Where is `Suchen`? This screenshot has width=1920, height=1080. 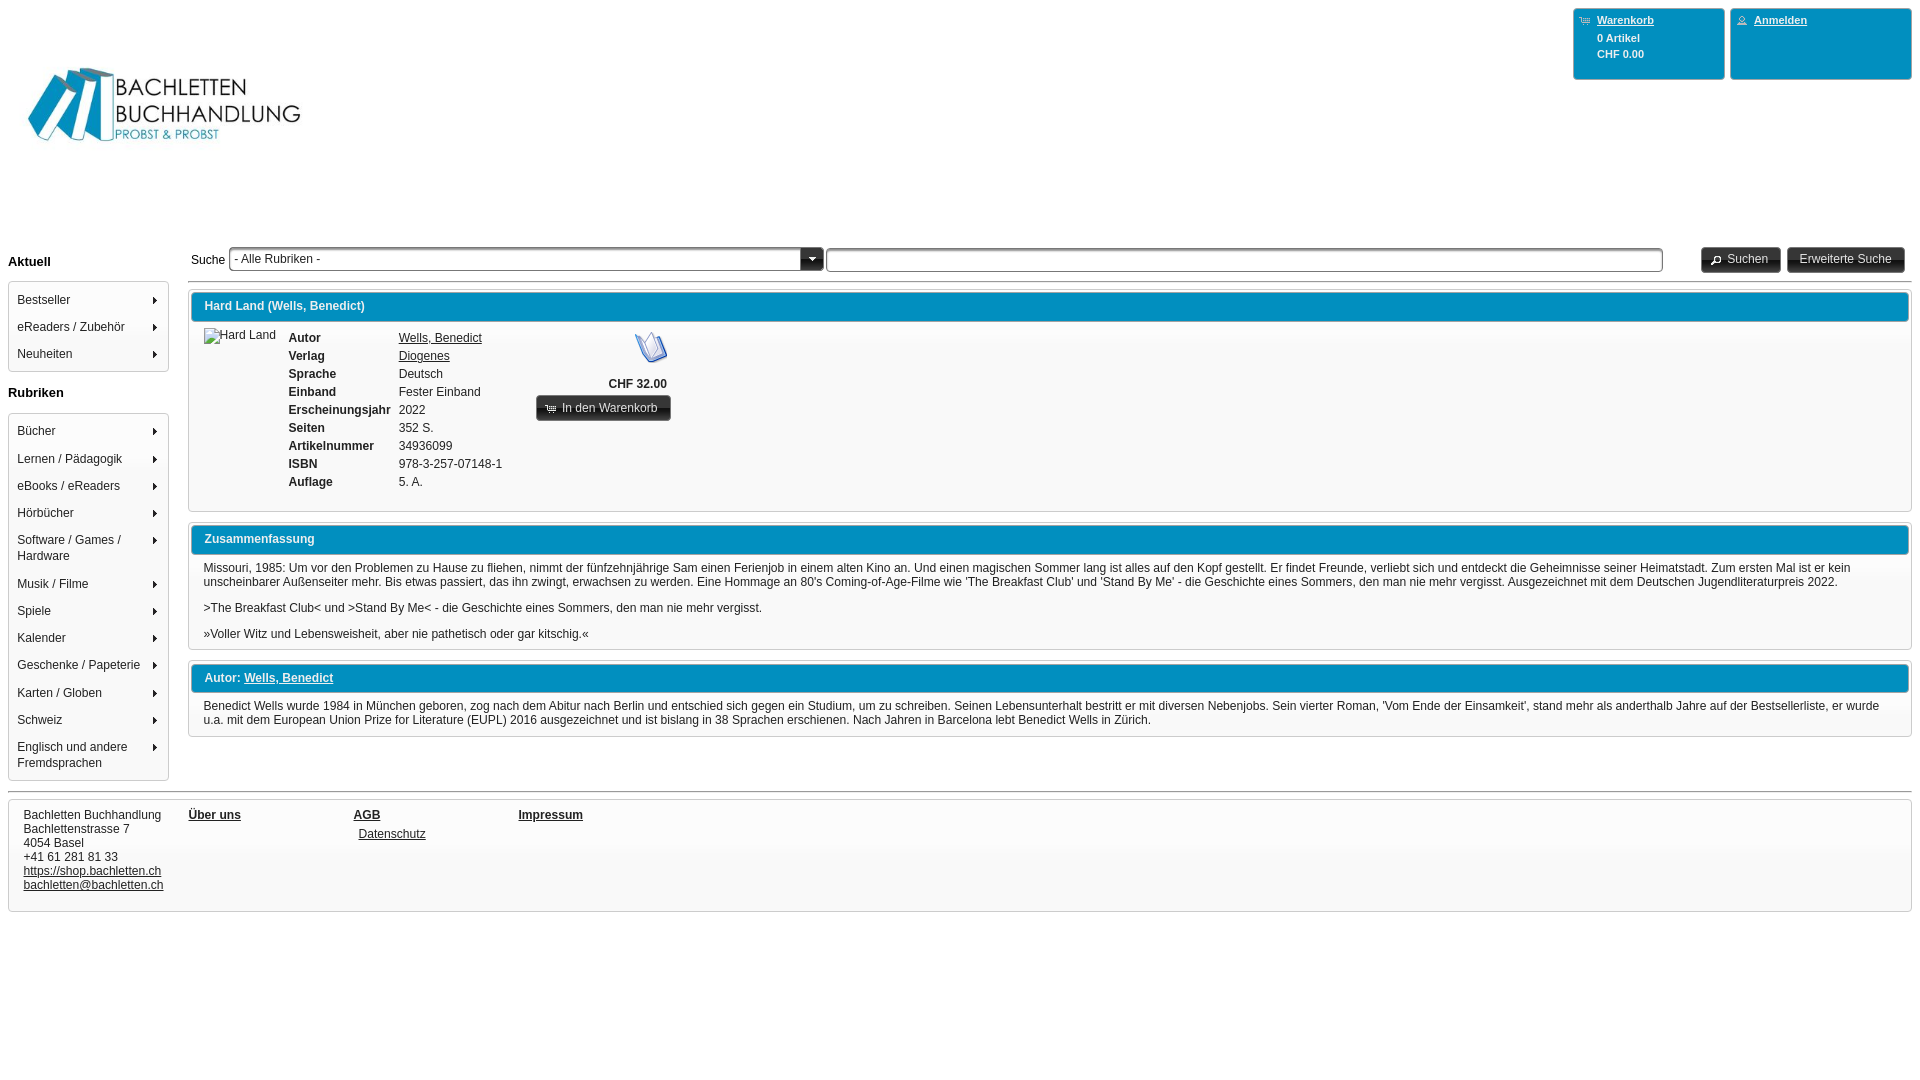 Suchen is located at coordinates (1742, 260).